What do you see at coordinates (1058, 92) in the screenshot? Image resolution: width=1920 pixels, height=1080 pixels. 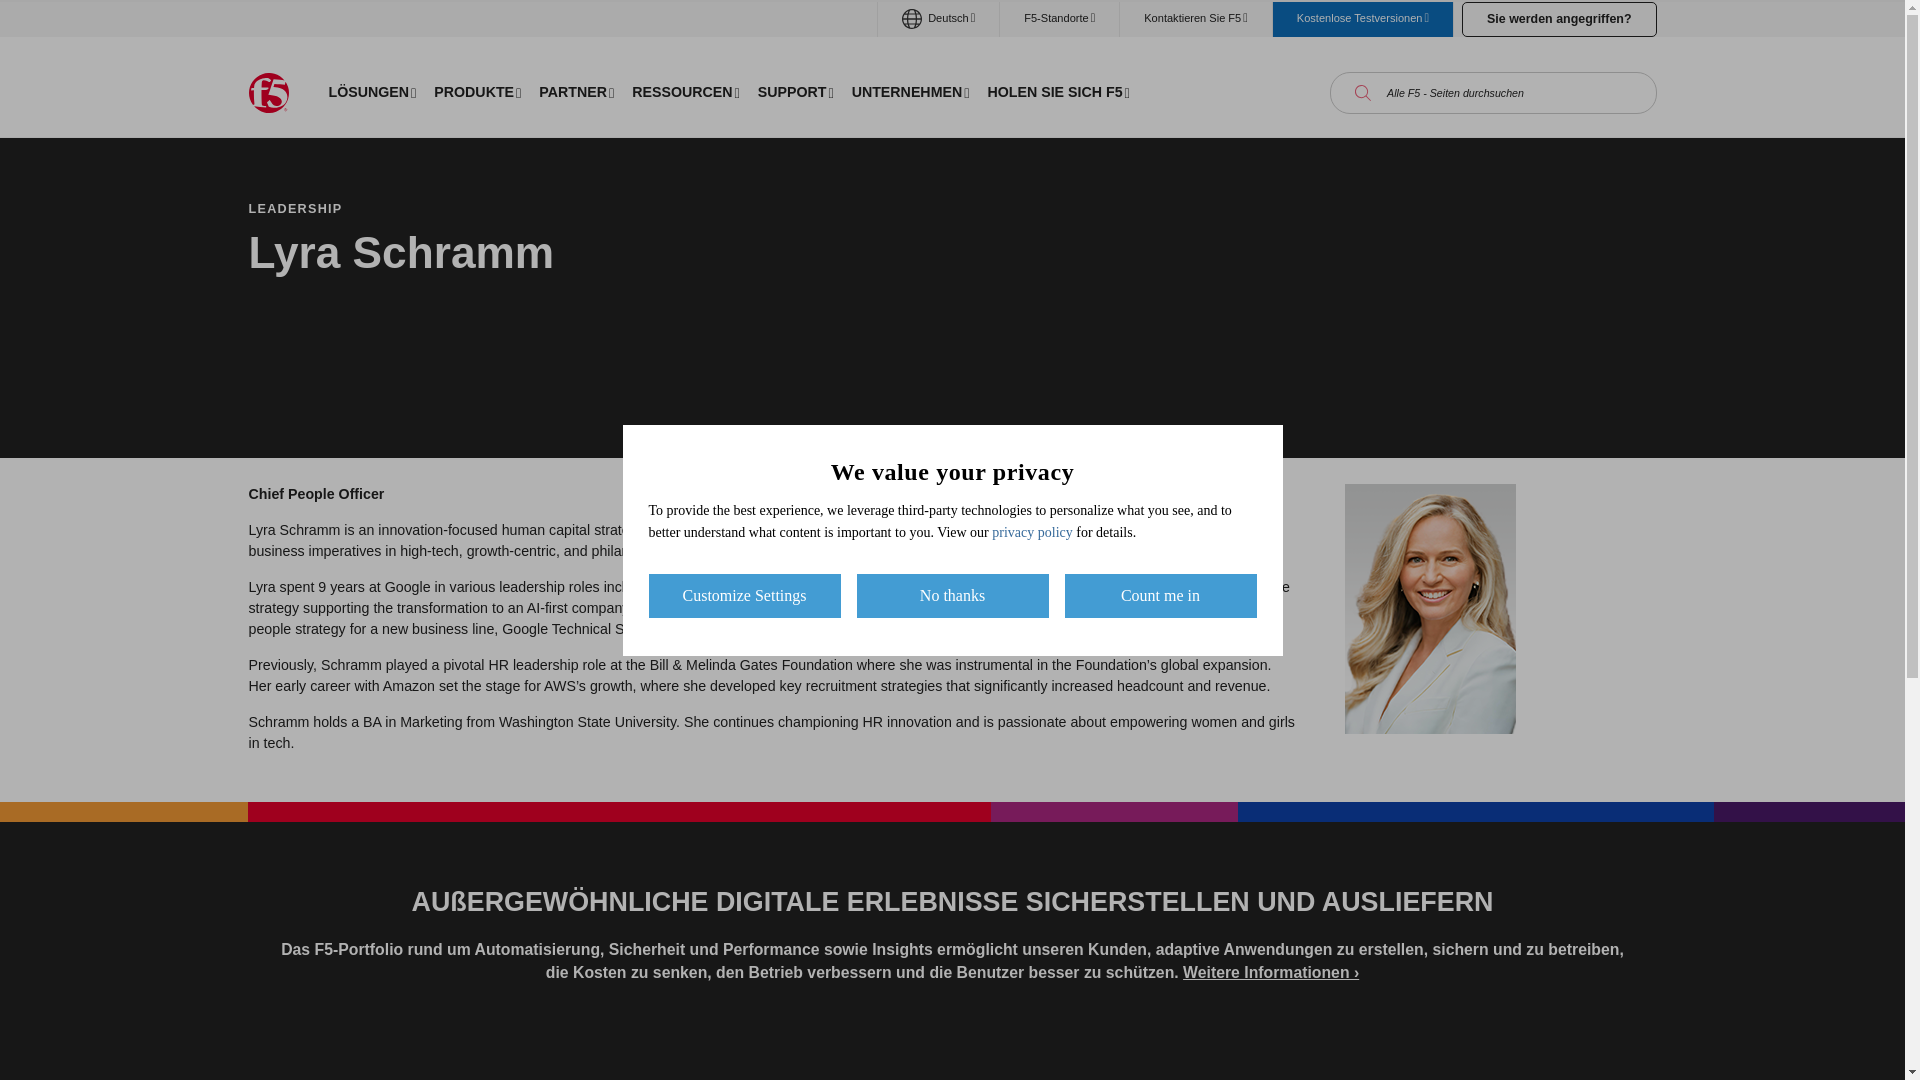 I see `HOLEN SIE SICH F5` at bounding box center [1058, 92].